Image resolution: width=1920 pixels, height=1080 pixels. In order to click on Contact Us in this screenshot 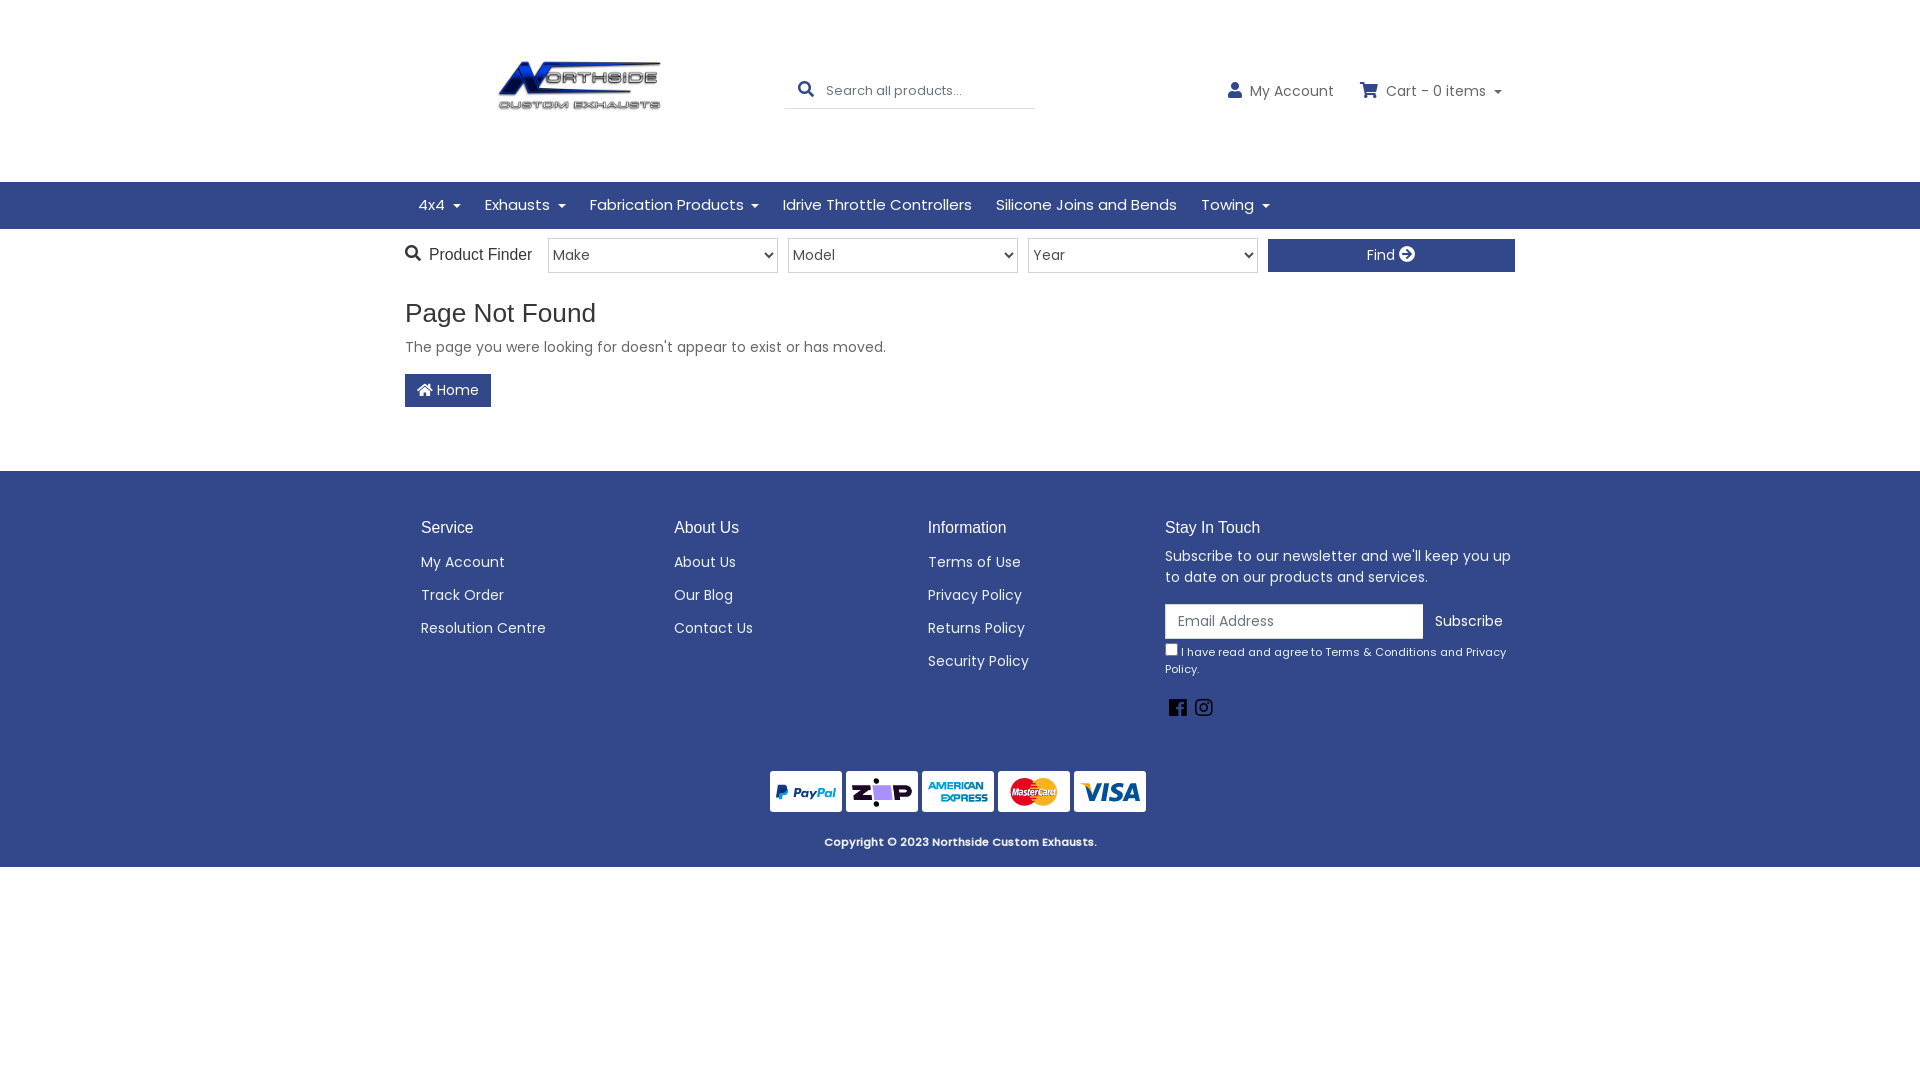, I will do `click(770, 628)`.